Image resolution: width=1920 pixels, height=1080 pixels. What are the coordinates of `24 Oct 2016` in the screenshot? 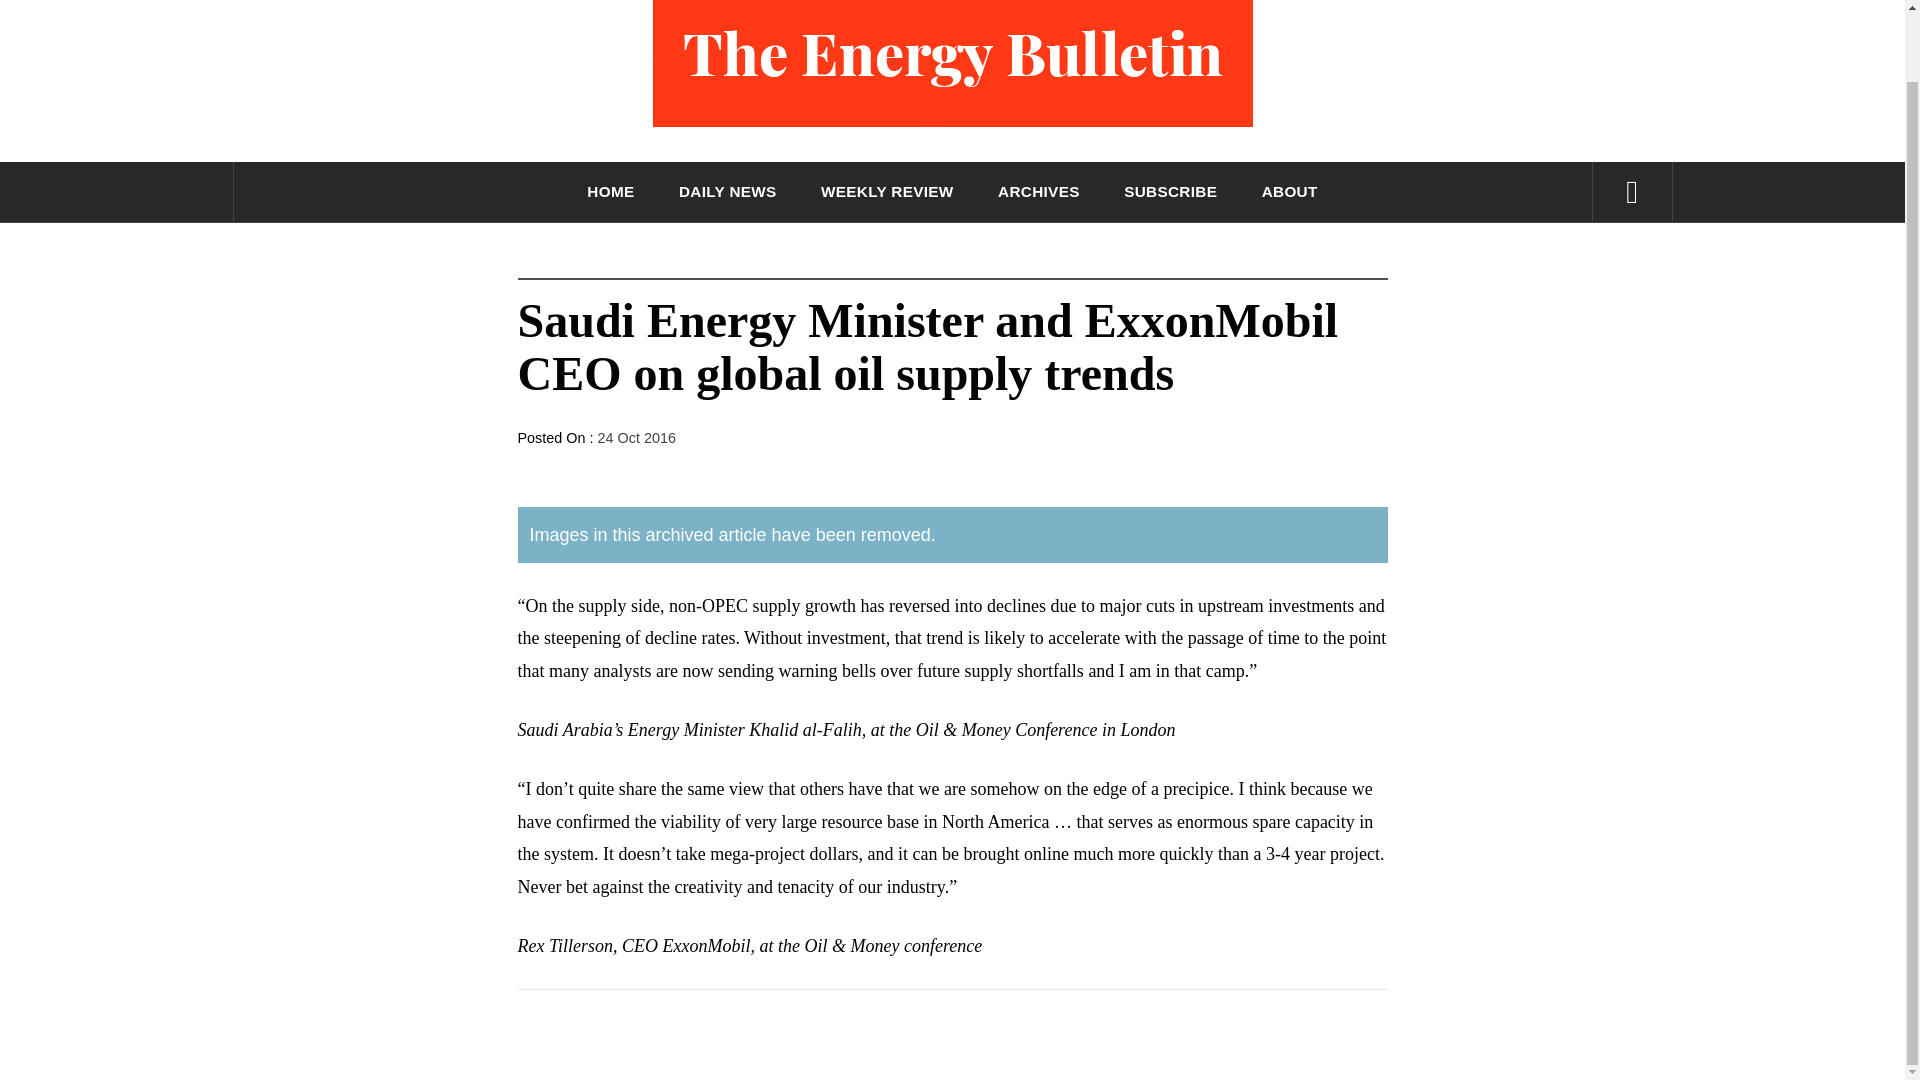 It's located at (636, 438).